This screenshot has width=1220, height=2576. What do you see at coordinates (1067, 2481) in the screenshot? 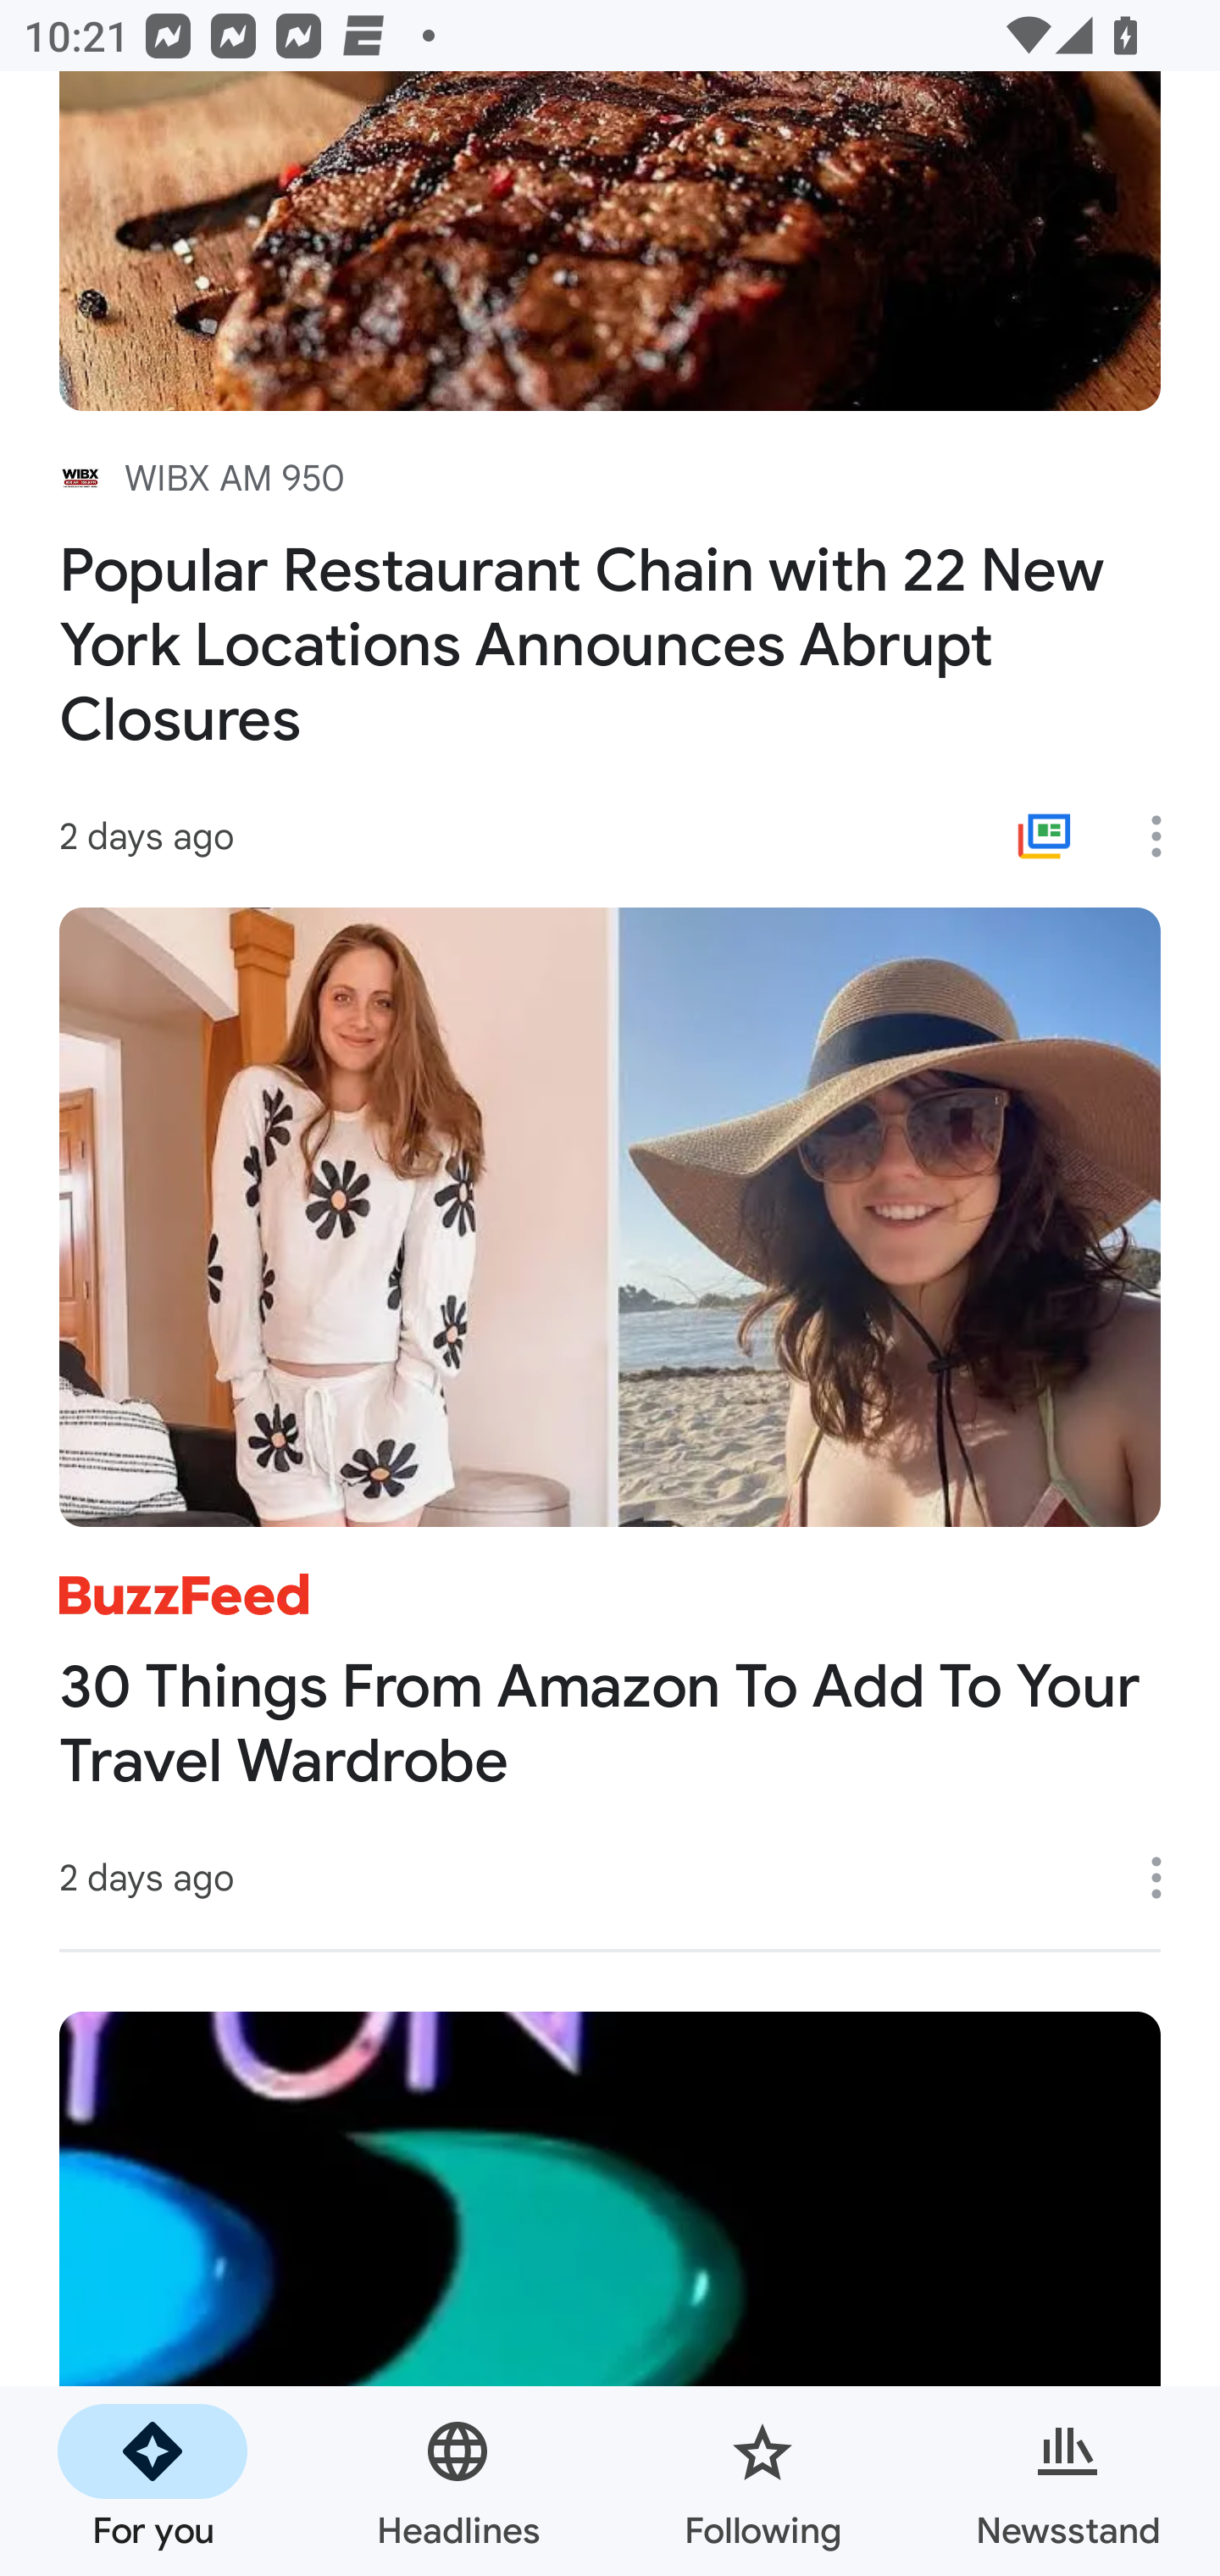
I see `Newsstand` at bounding box center [1067, 2481].